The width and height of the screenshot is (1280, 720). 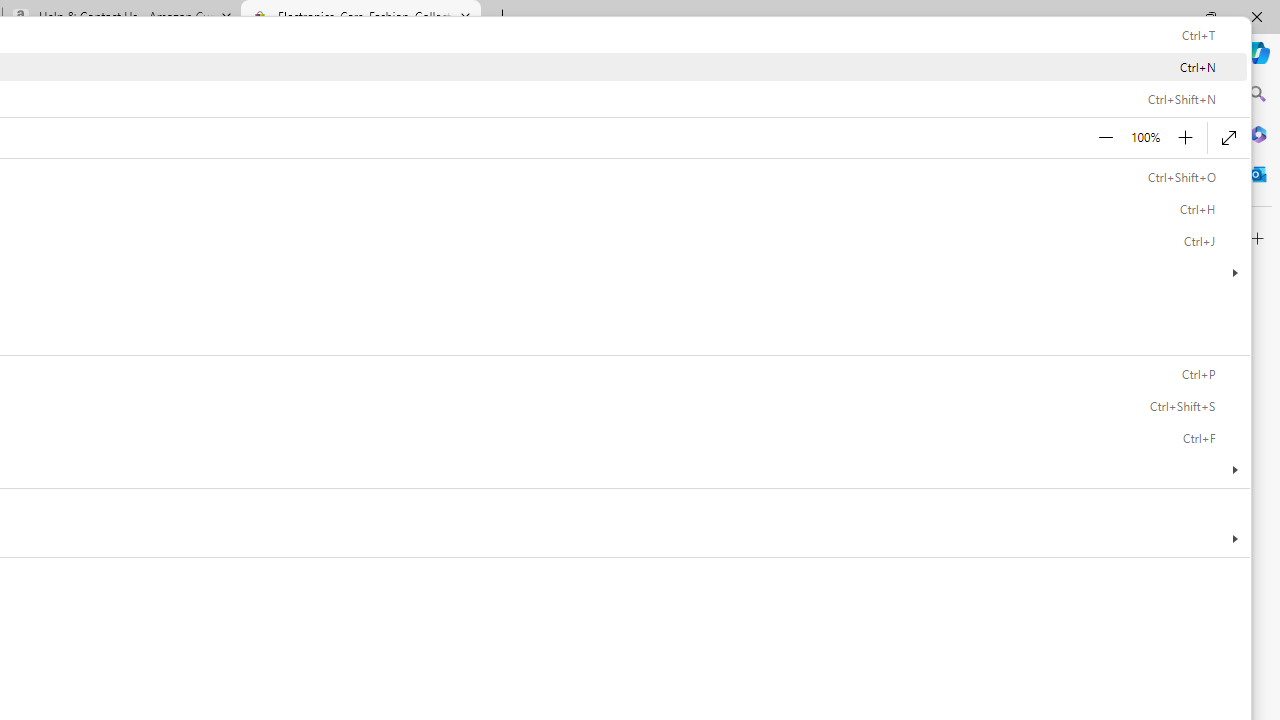 I want to click on Close Outlook pane, so click(x=1258, y=174).